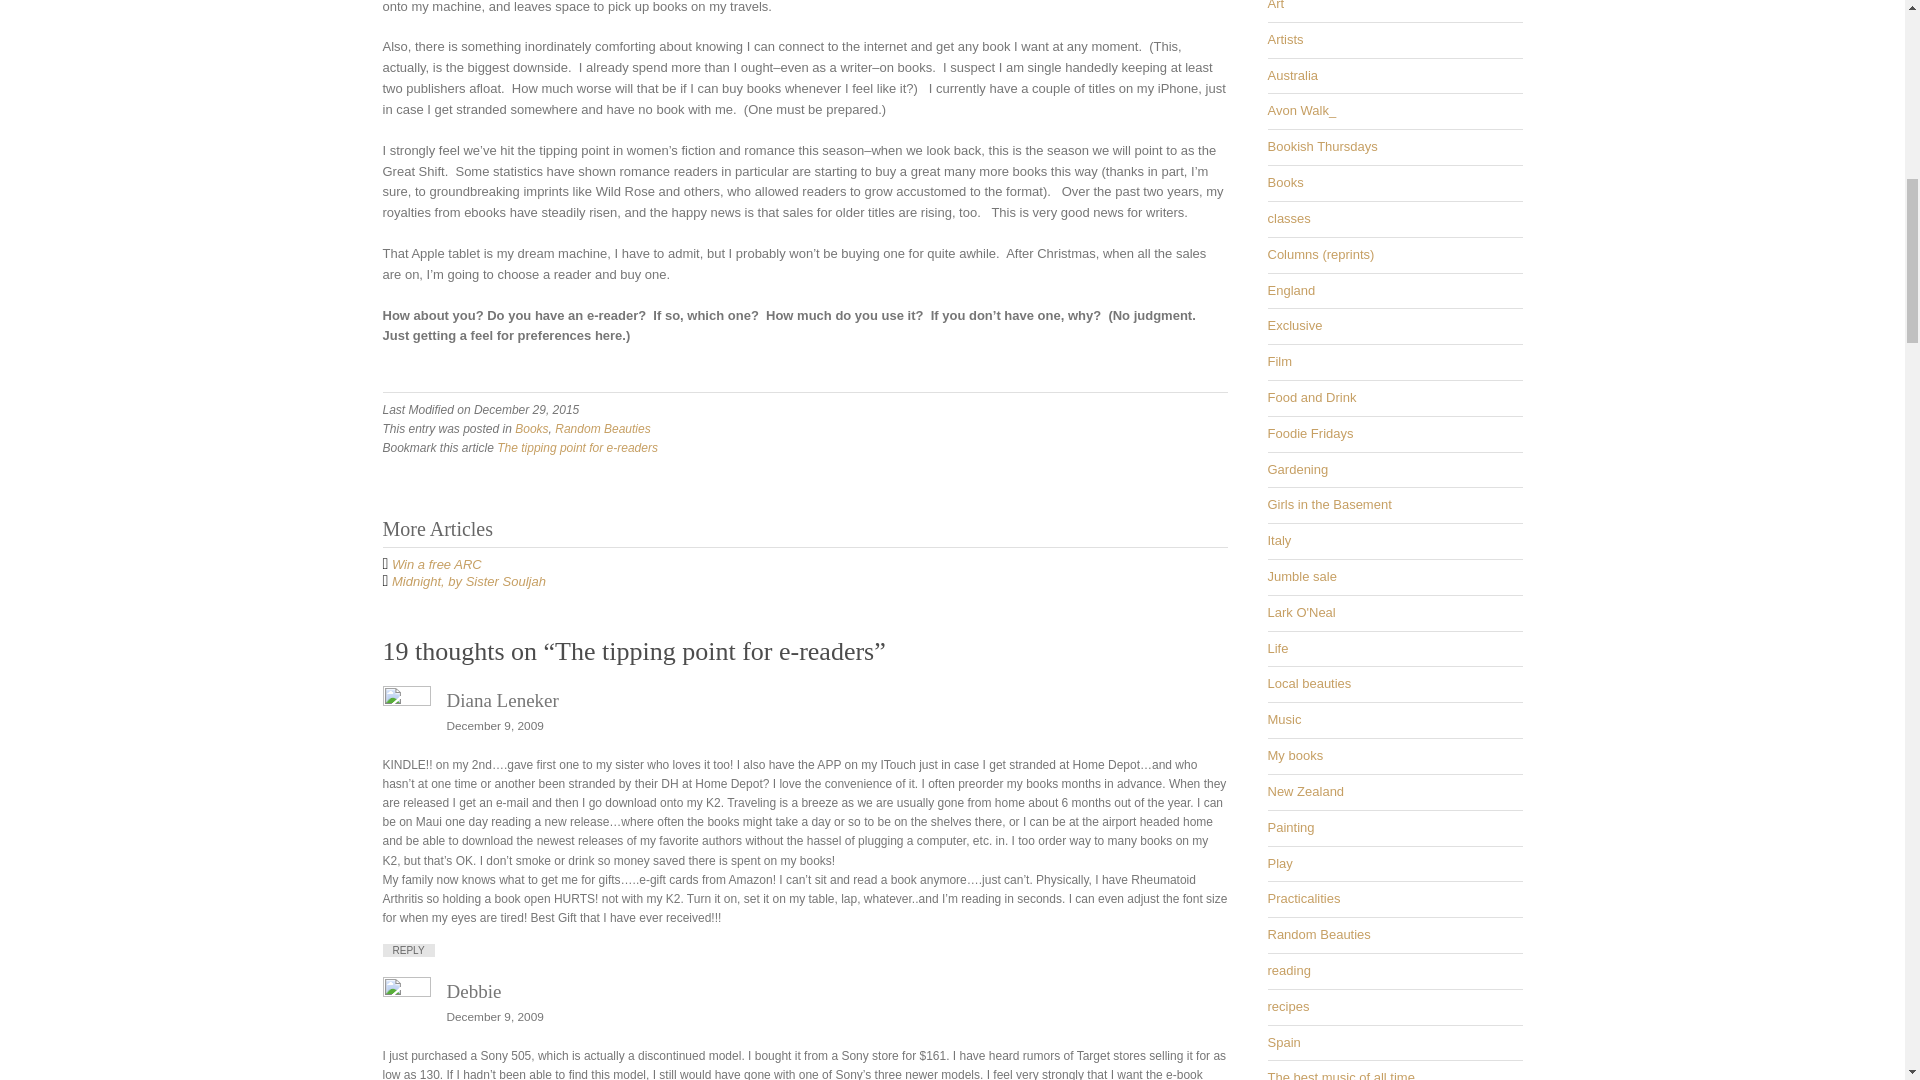 The image size is (1920, 1080). I want to click on Midnight, by Sister Souljah, so click(468, 580).